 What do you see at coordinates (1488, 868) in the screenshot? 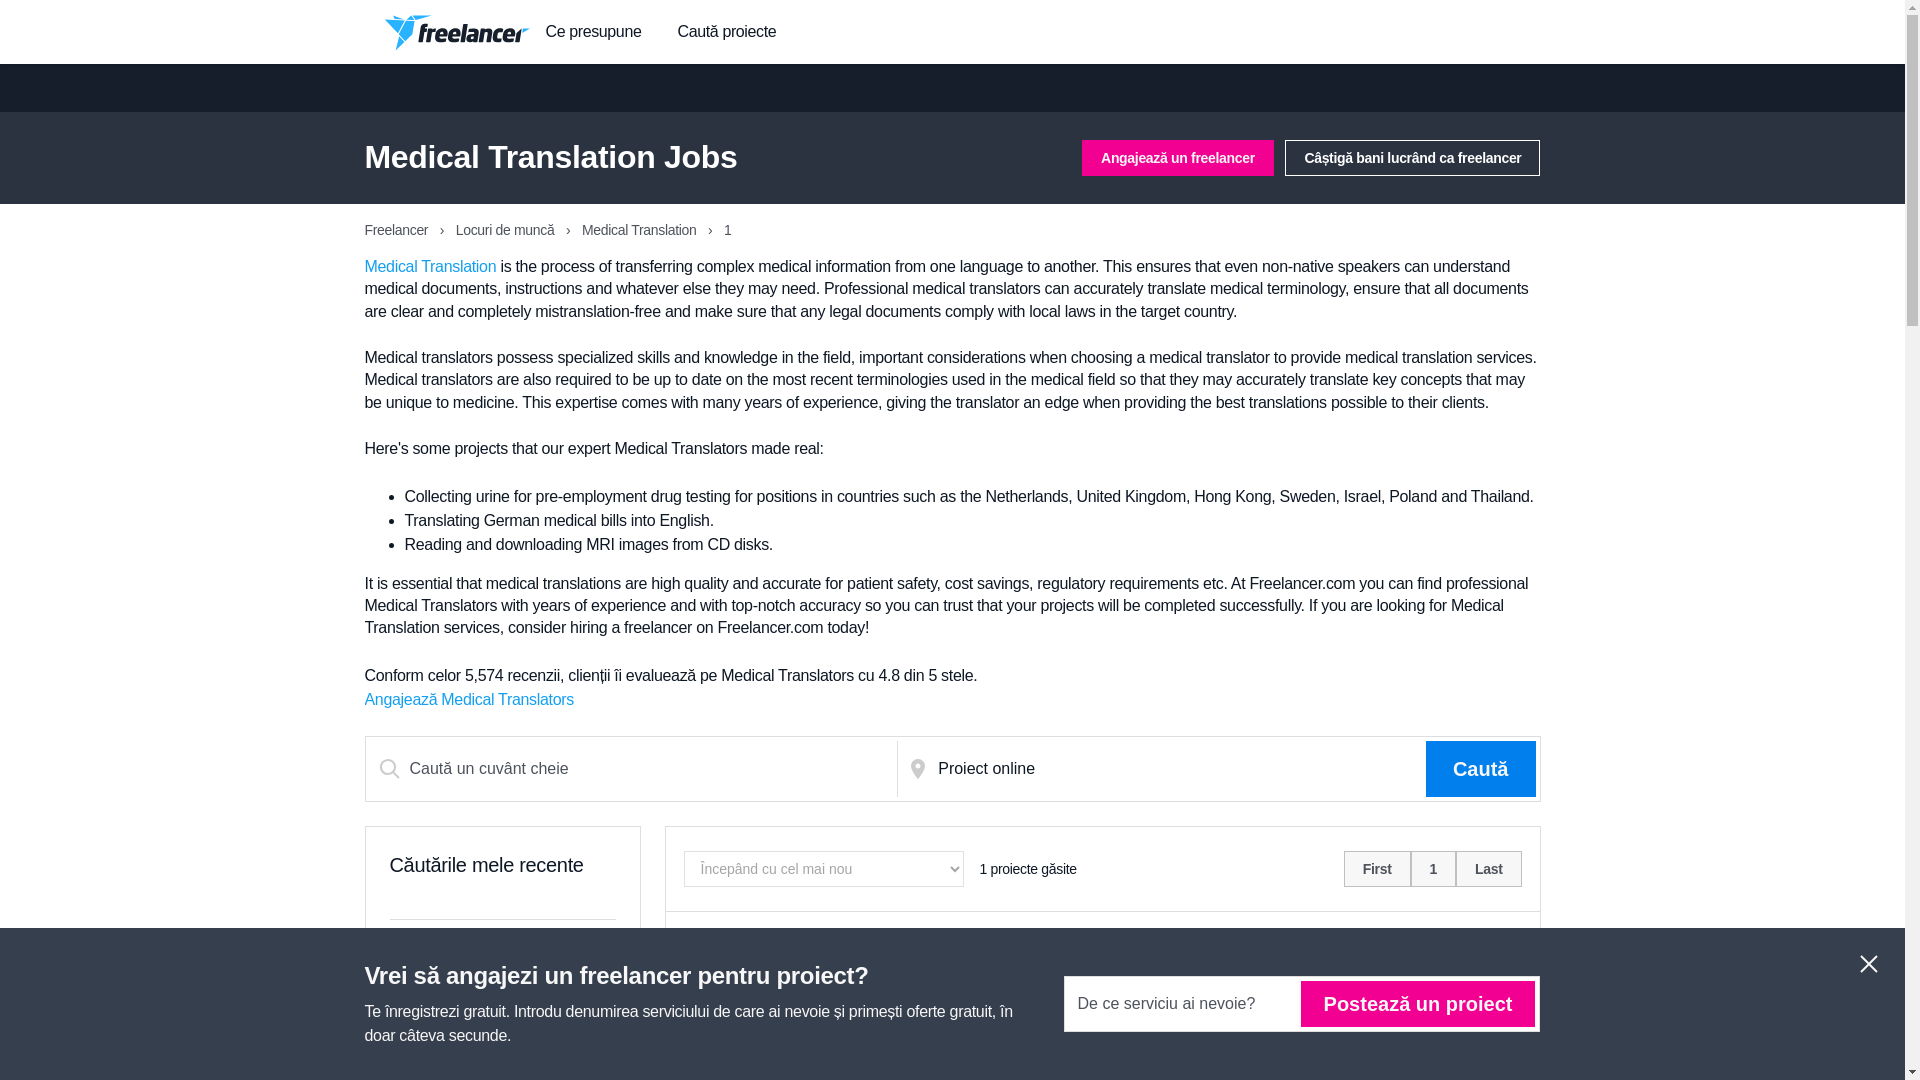
I see `Last` at bounding box center [1488, 868].